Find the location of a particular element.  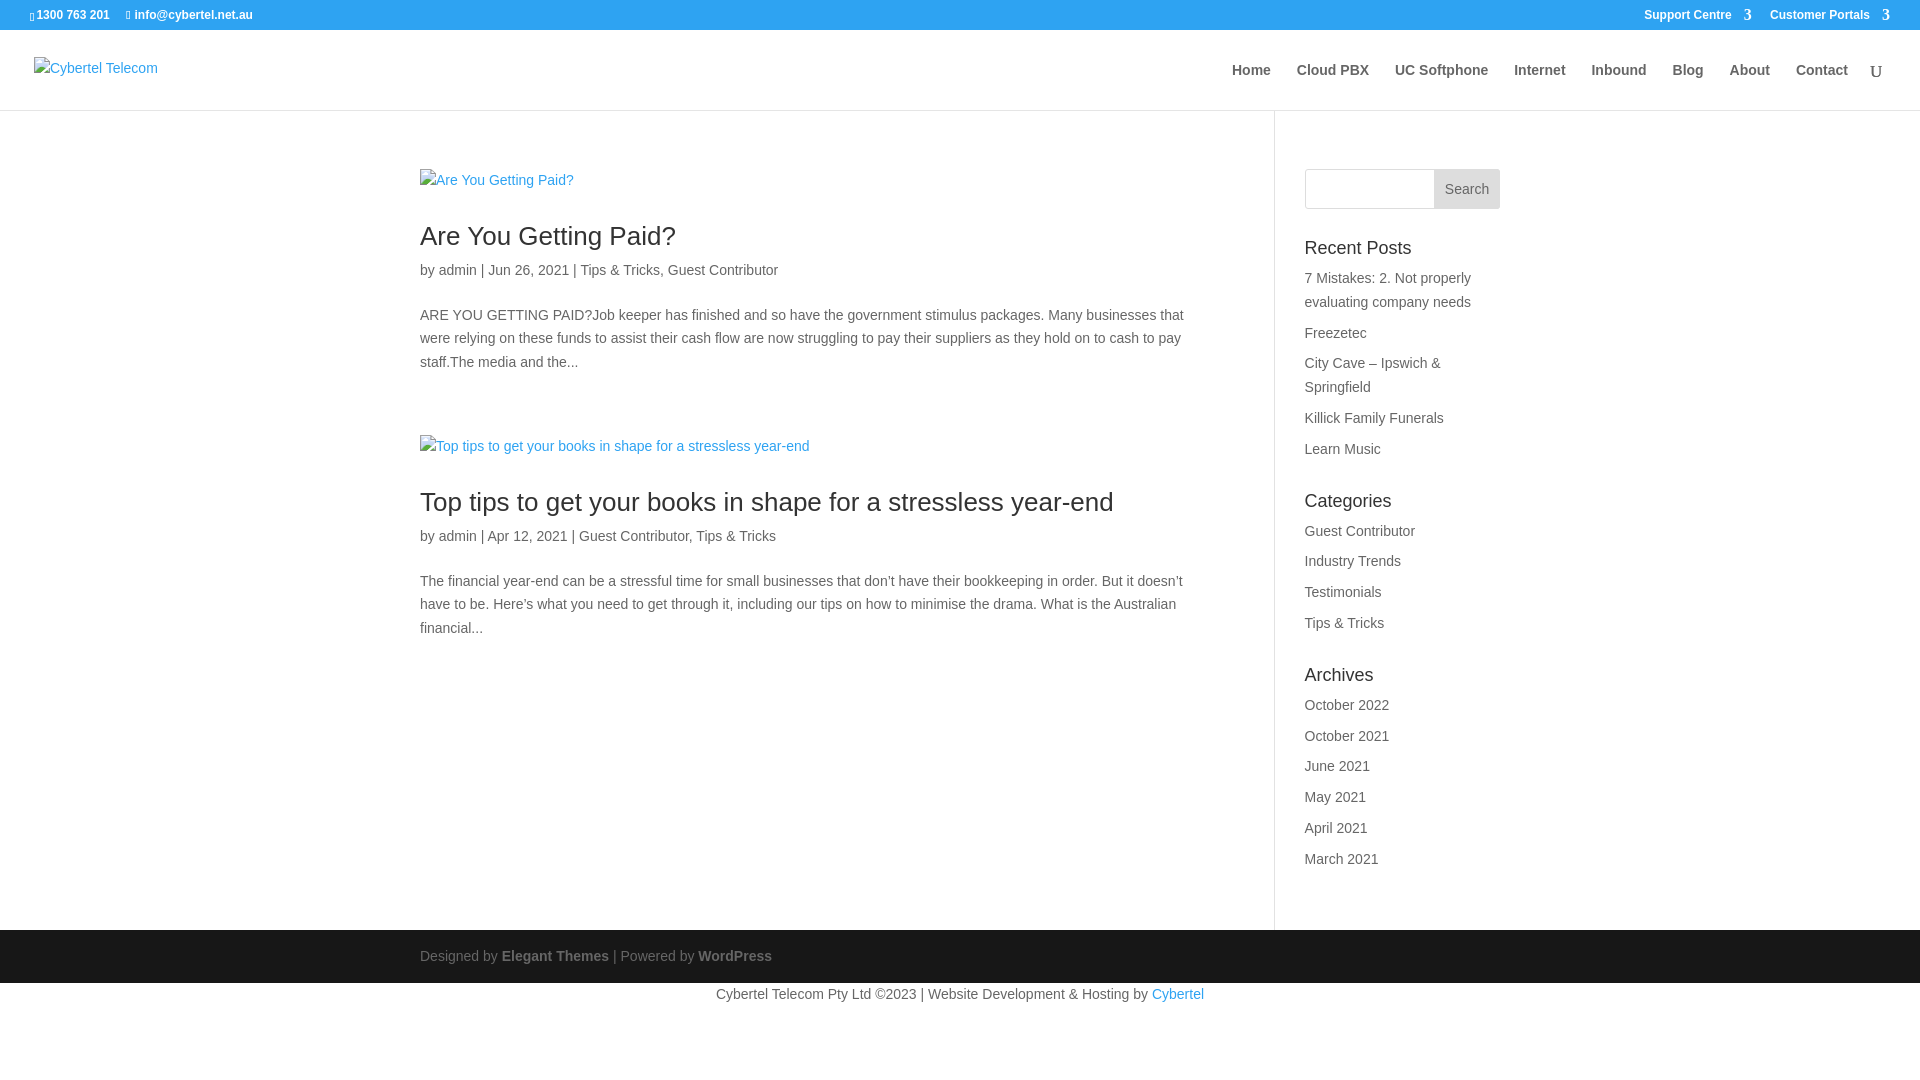

Guest Contributor is located at coordinates (634, 536).